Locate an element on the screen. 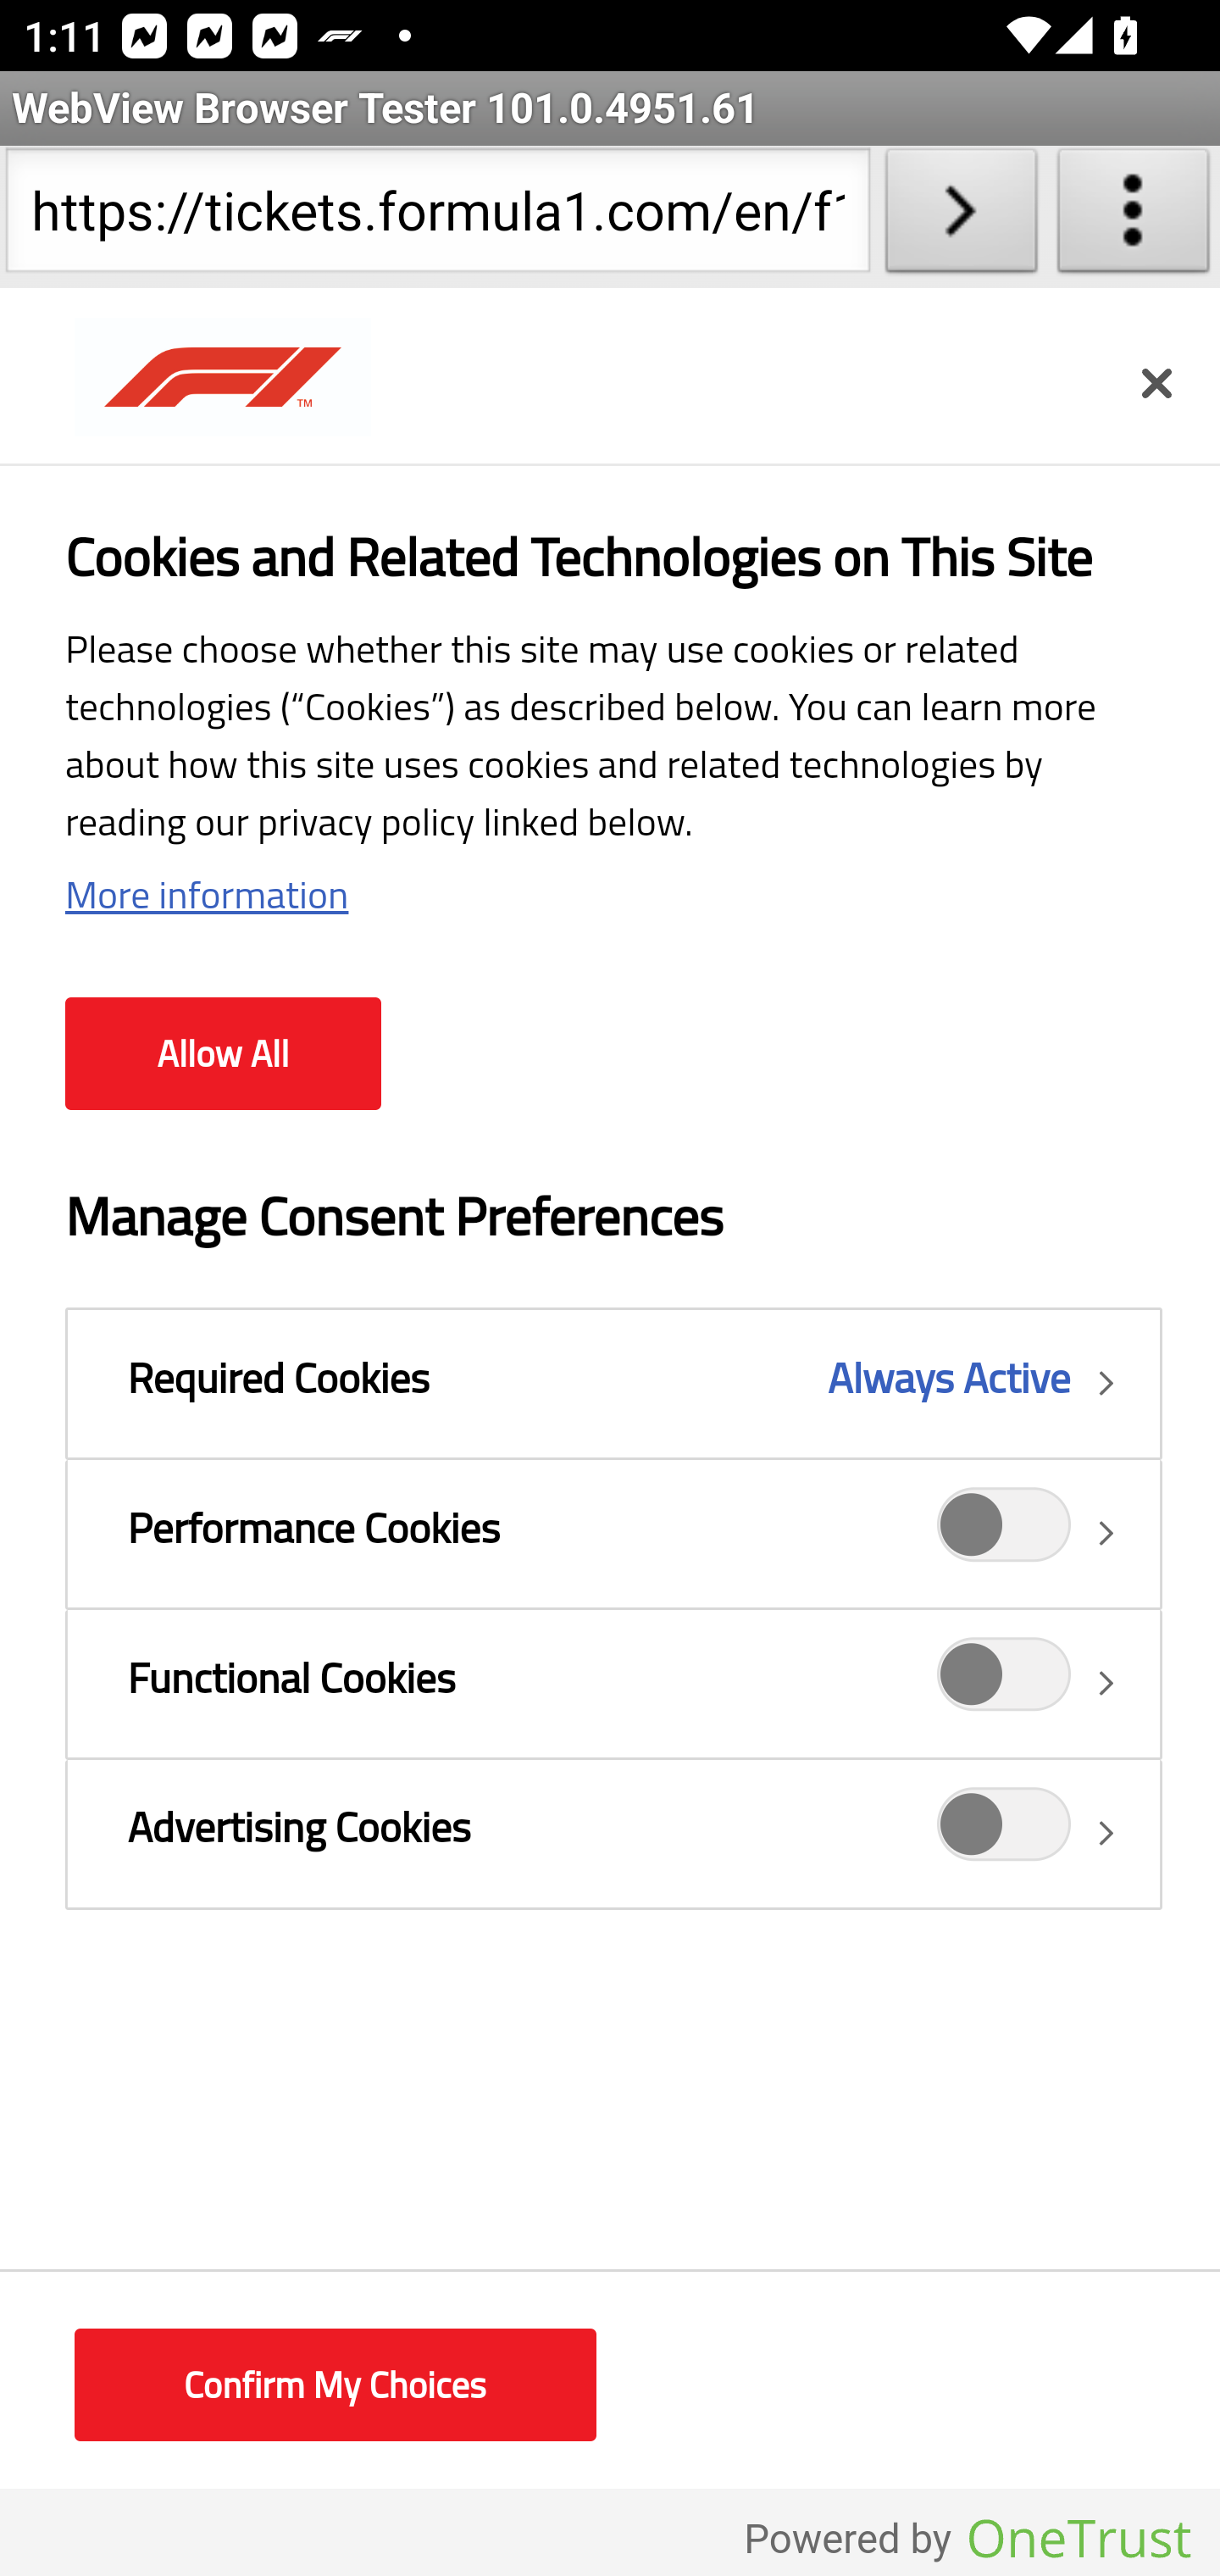 The image size is (1220, 2576). Load URL is located at coordinates (961, 217).